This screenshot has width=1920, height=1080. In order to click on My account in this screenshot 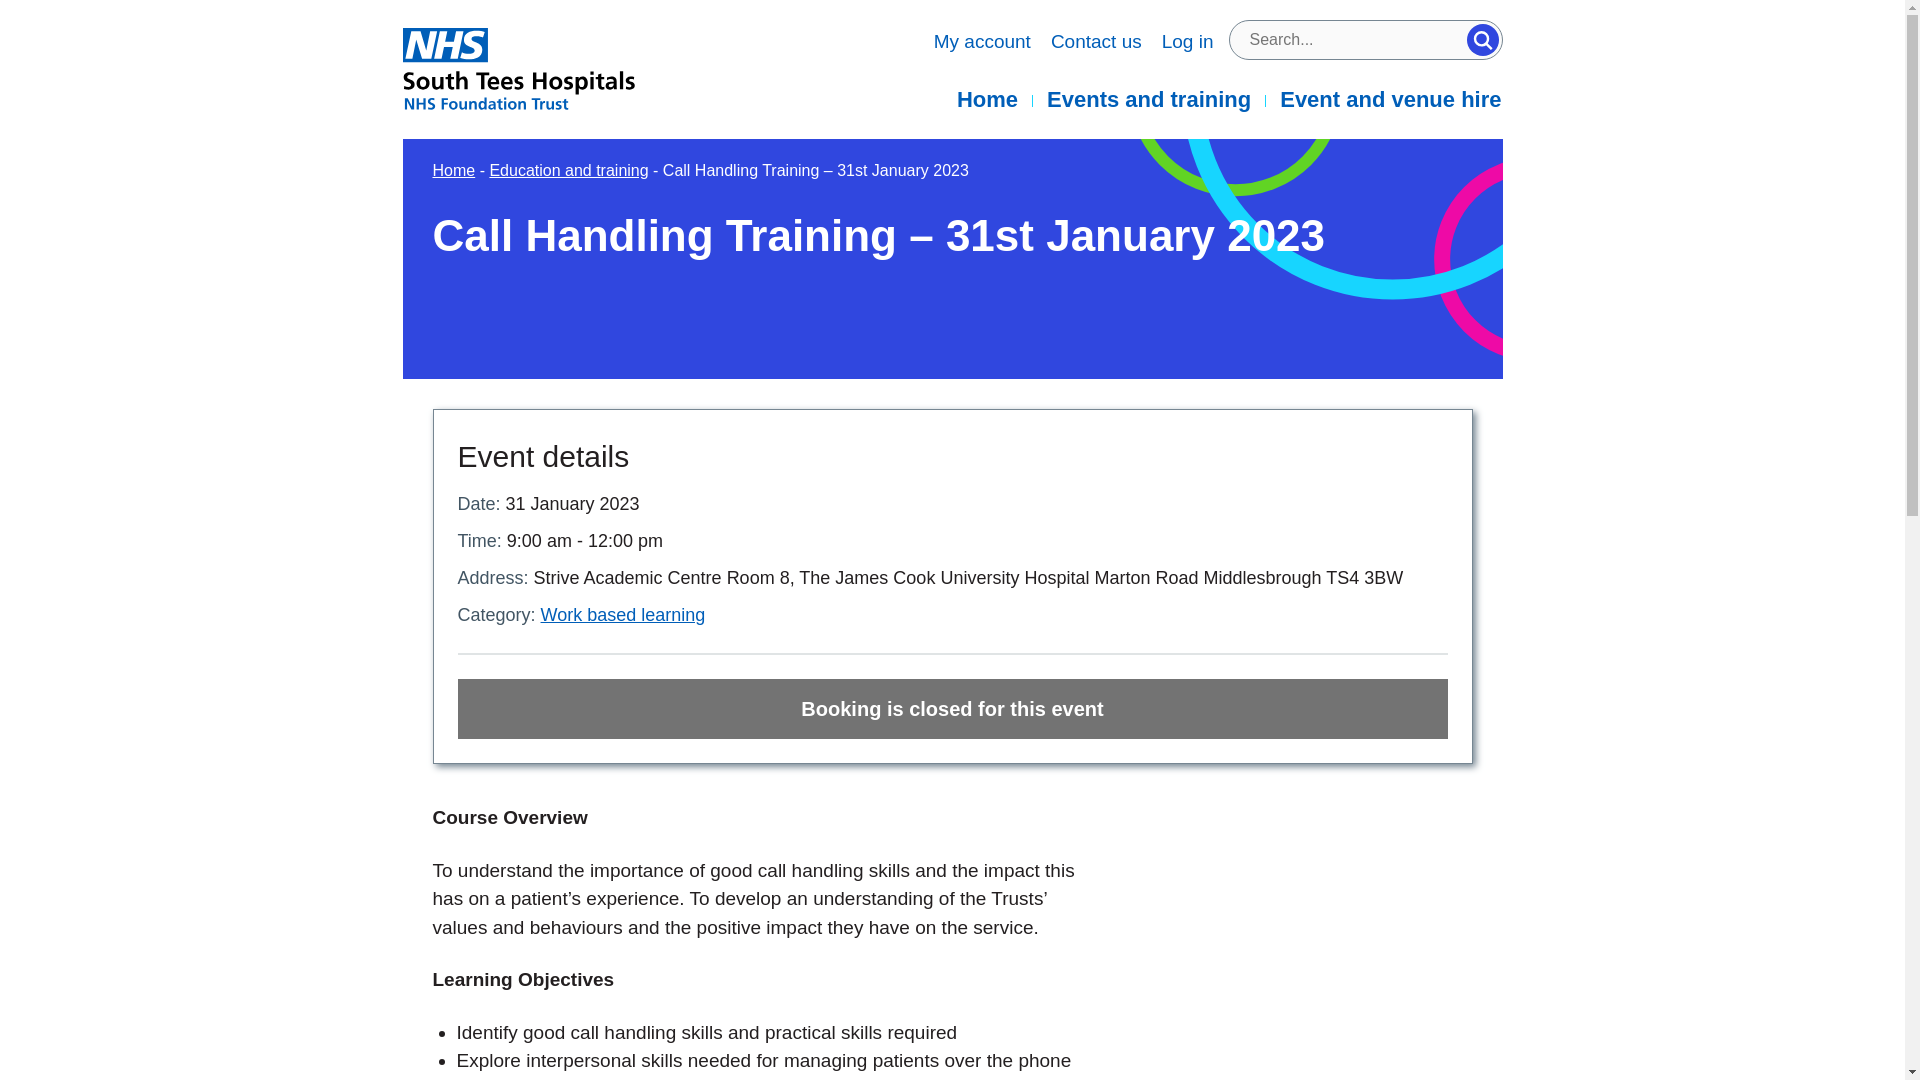, I will do `click(982, 42)`.